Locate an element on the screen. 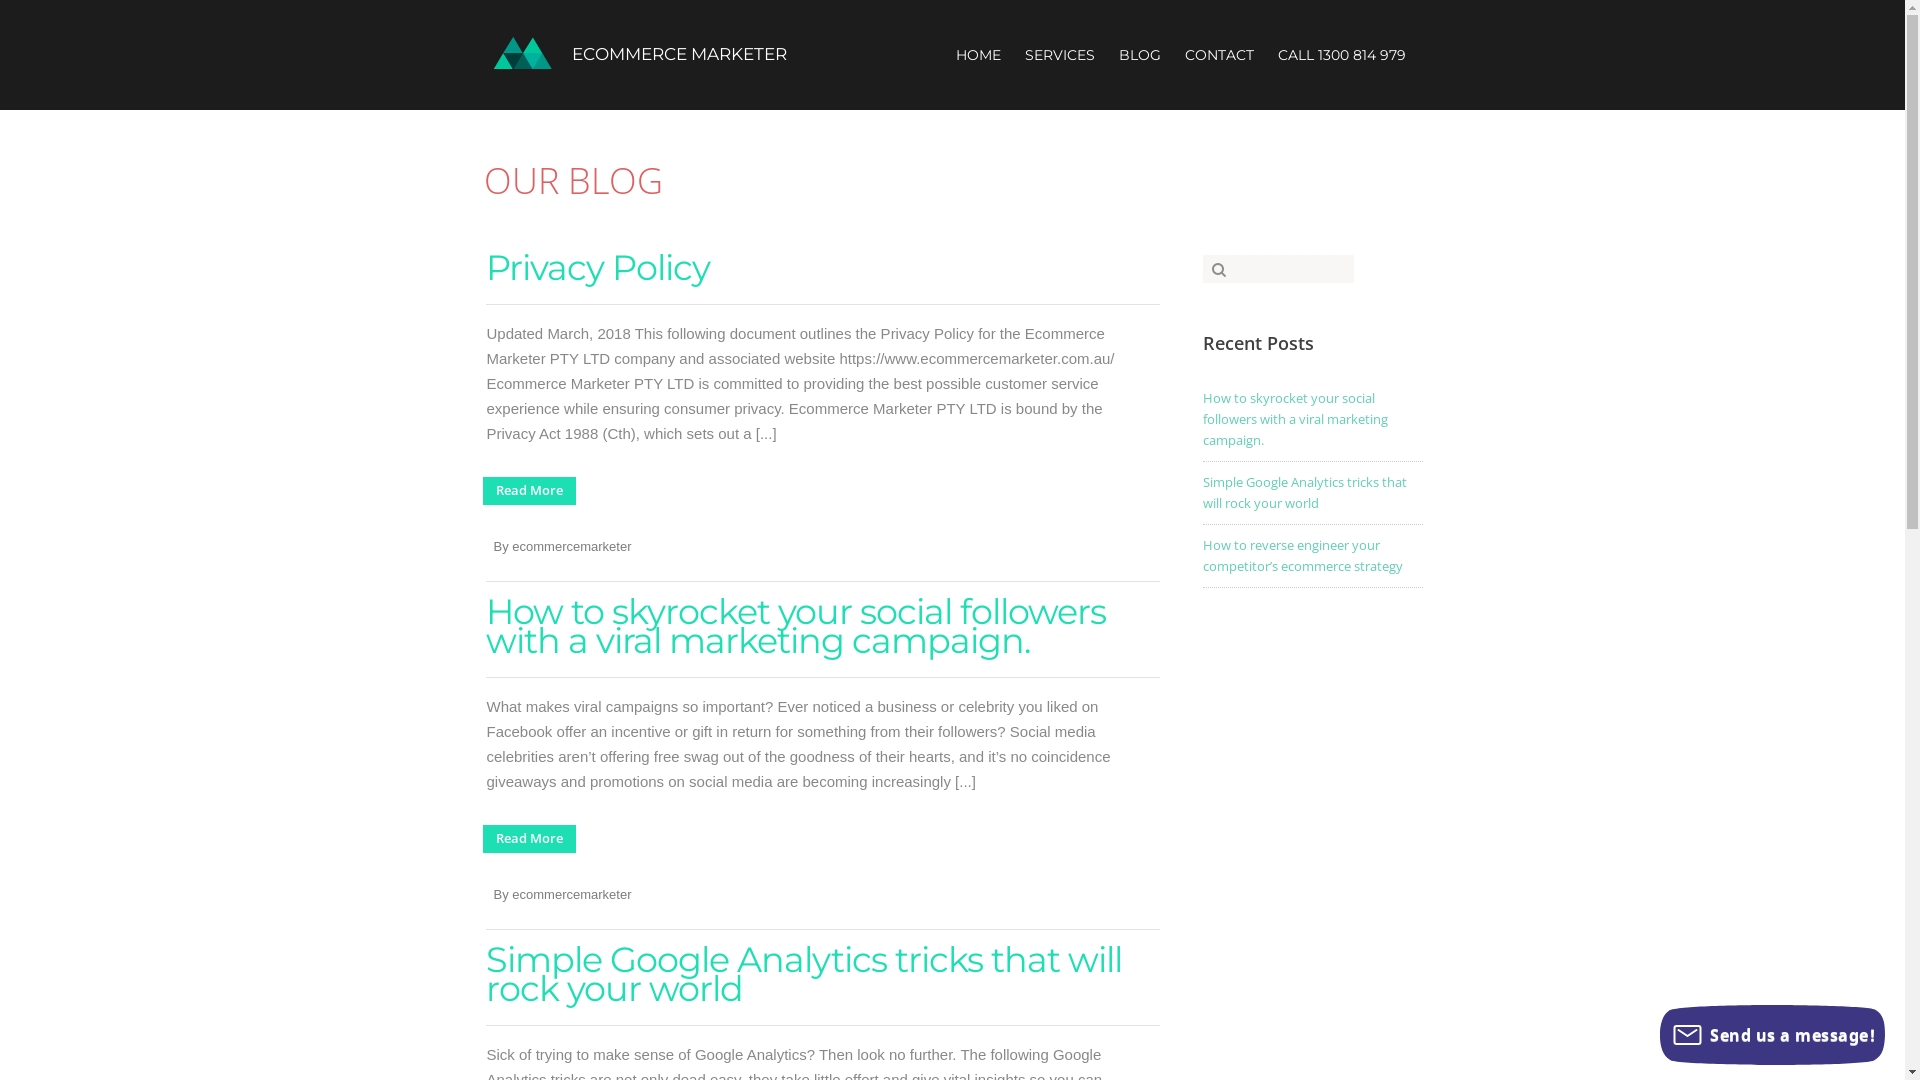 The image size is (1920, 1080). SERVICES is located at coordinates (1064, 66).